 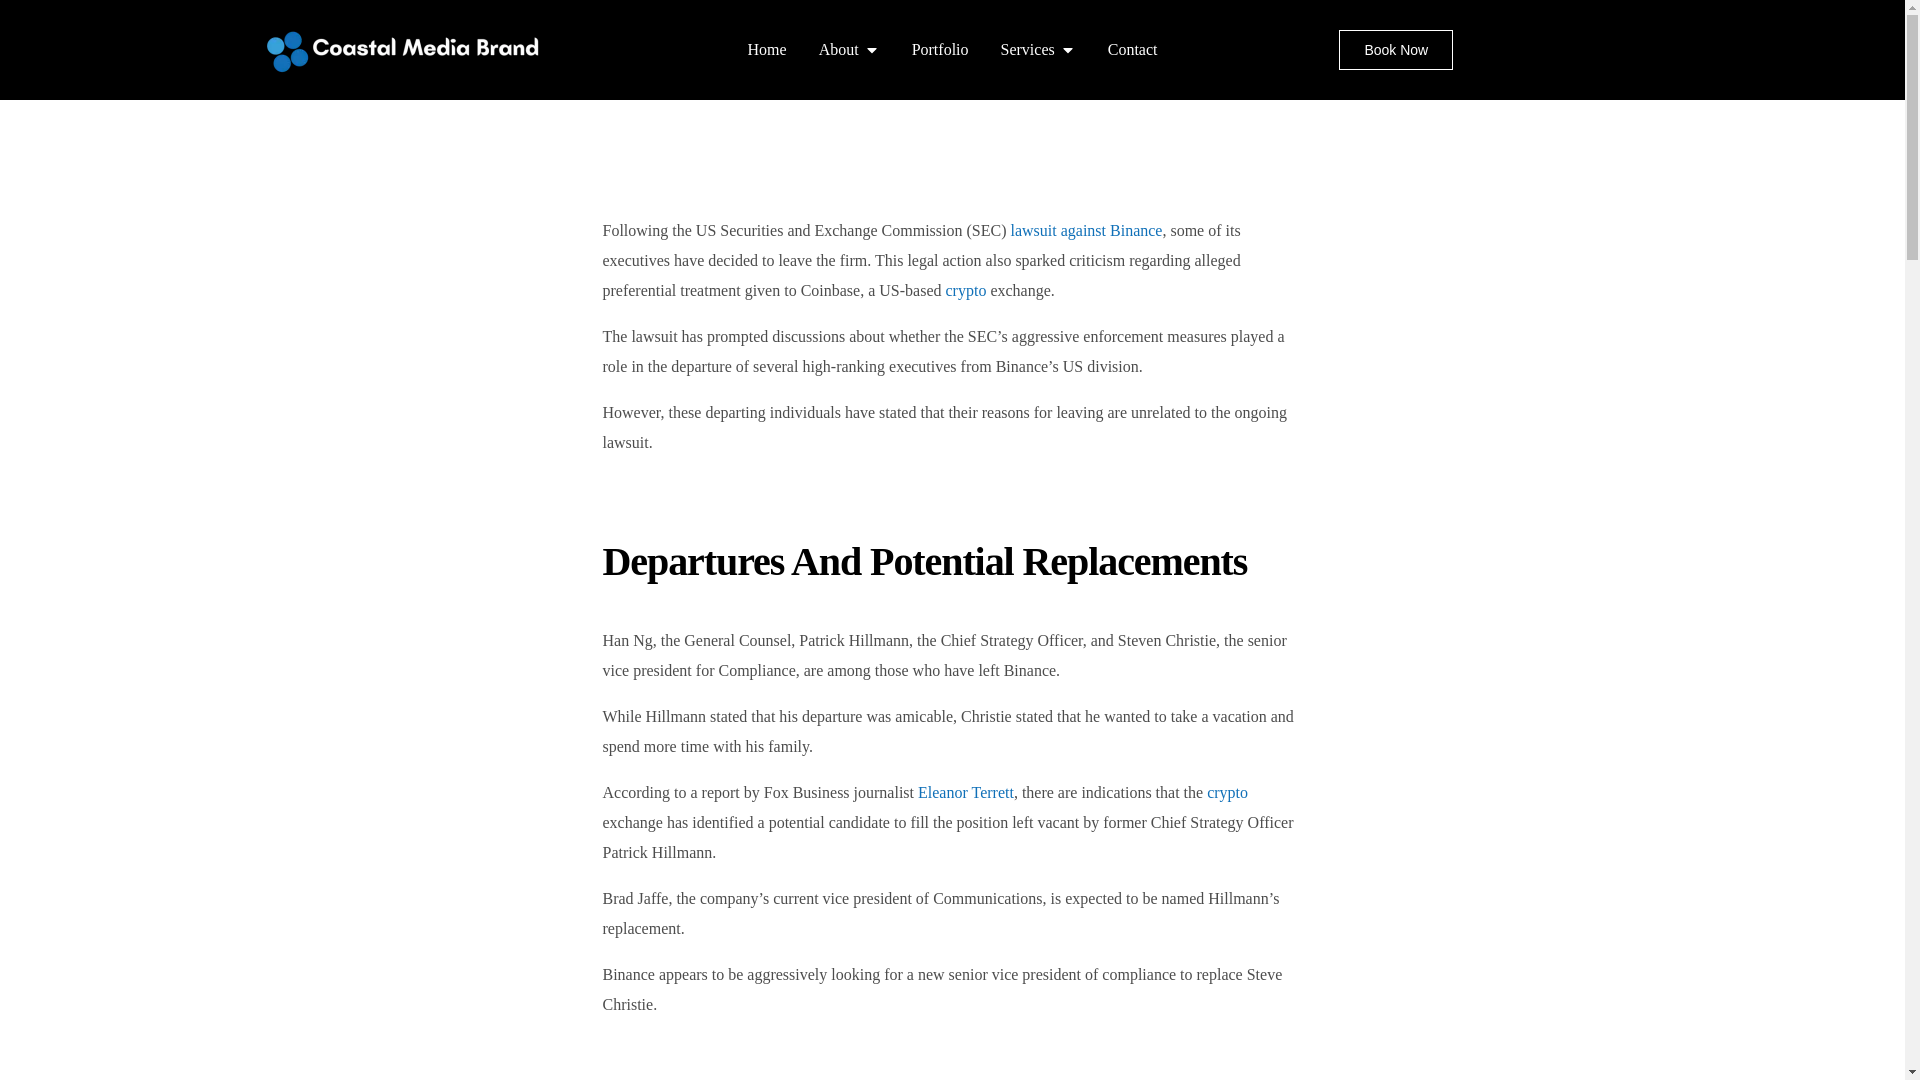 I want to click on Eleanor Terrett, so click(x=965, y=792).